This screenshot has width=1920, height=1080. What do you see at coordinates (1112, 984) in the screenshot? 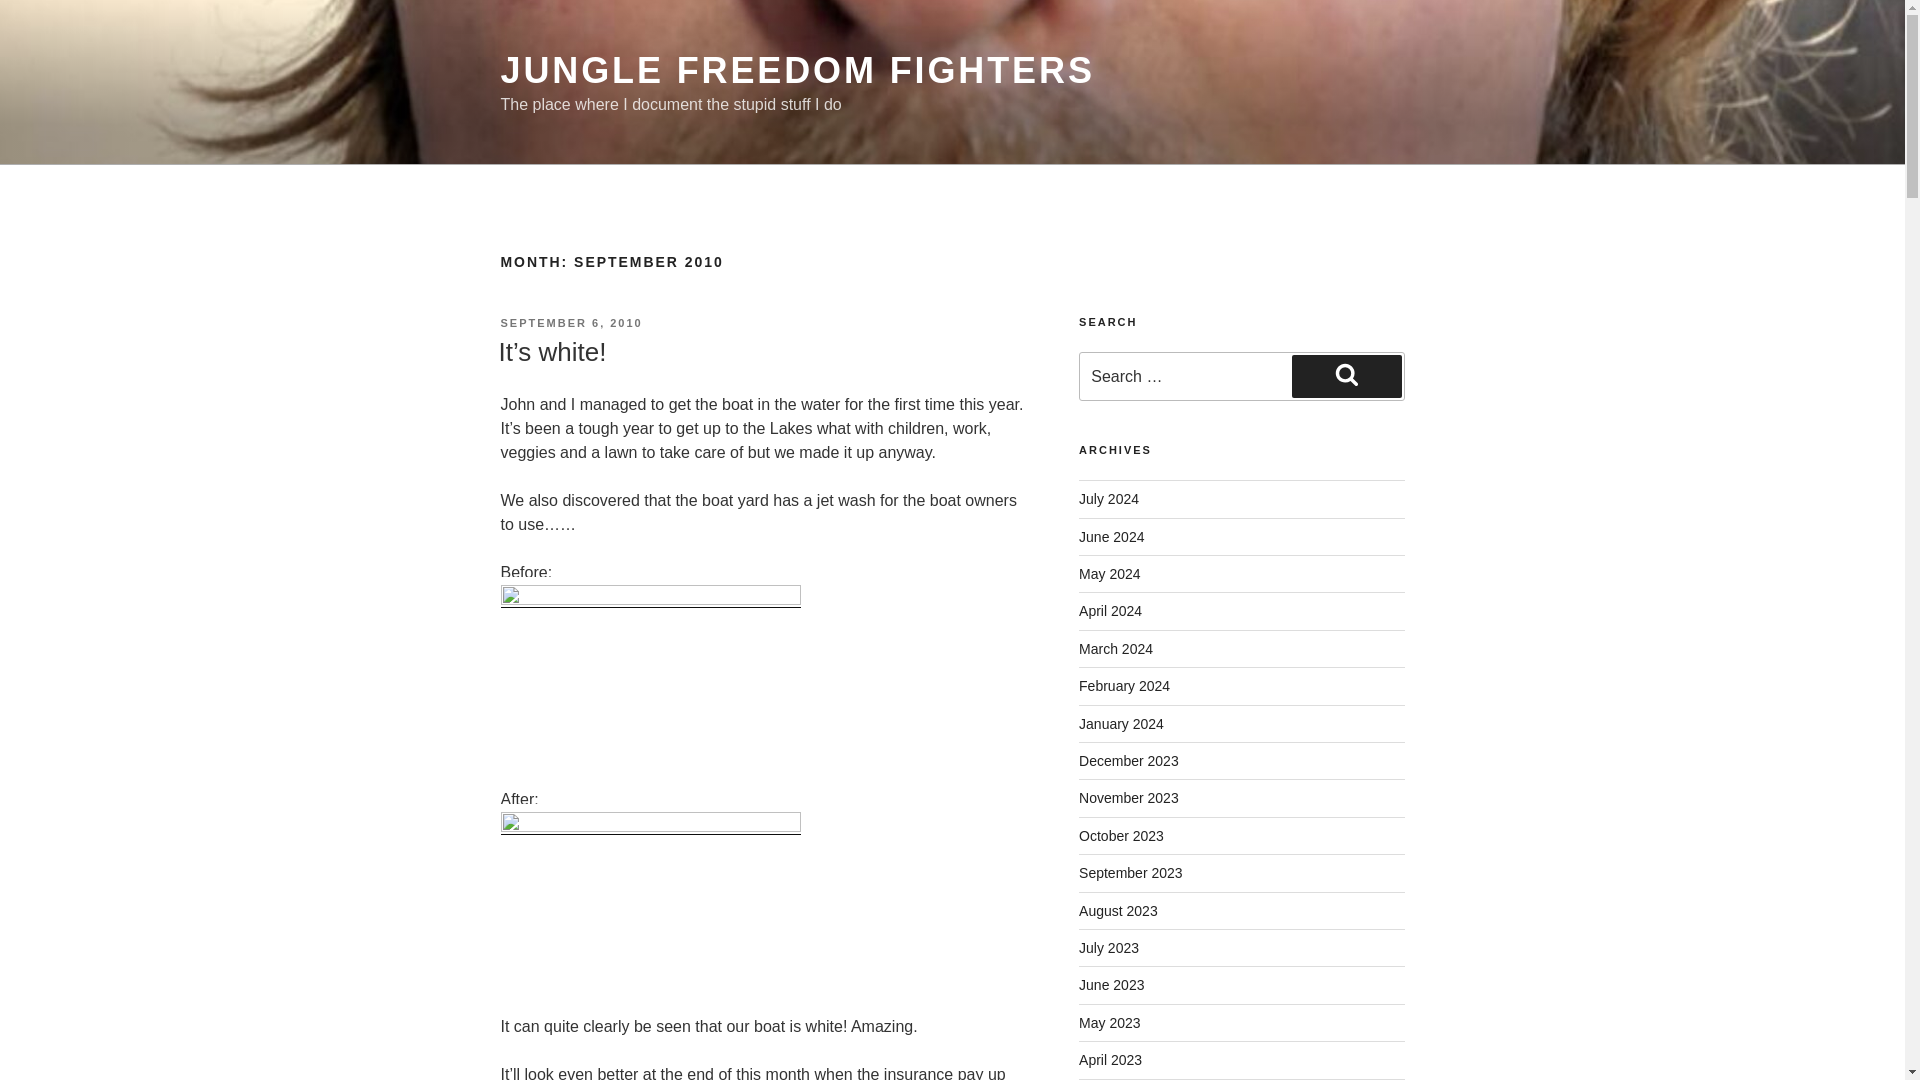
I see `June 2023` at bounding box center [1112, 984].